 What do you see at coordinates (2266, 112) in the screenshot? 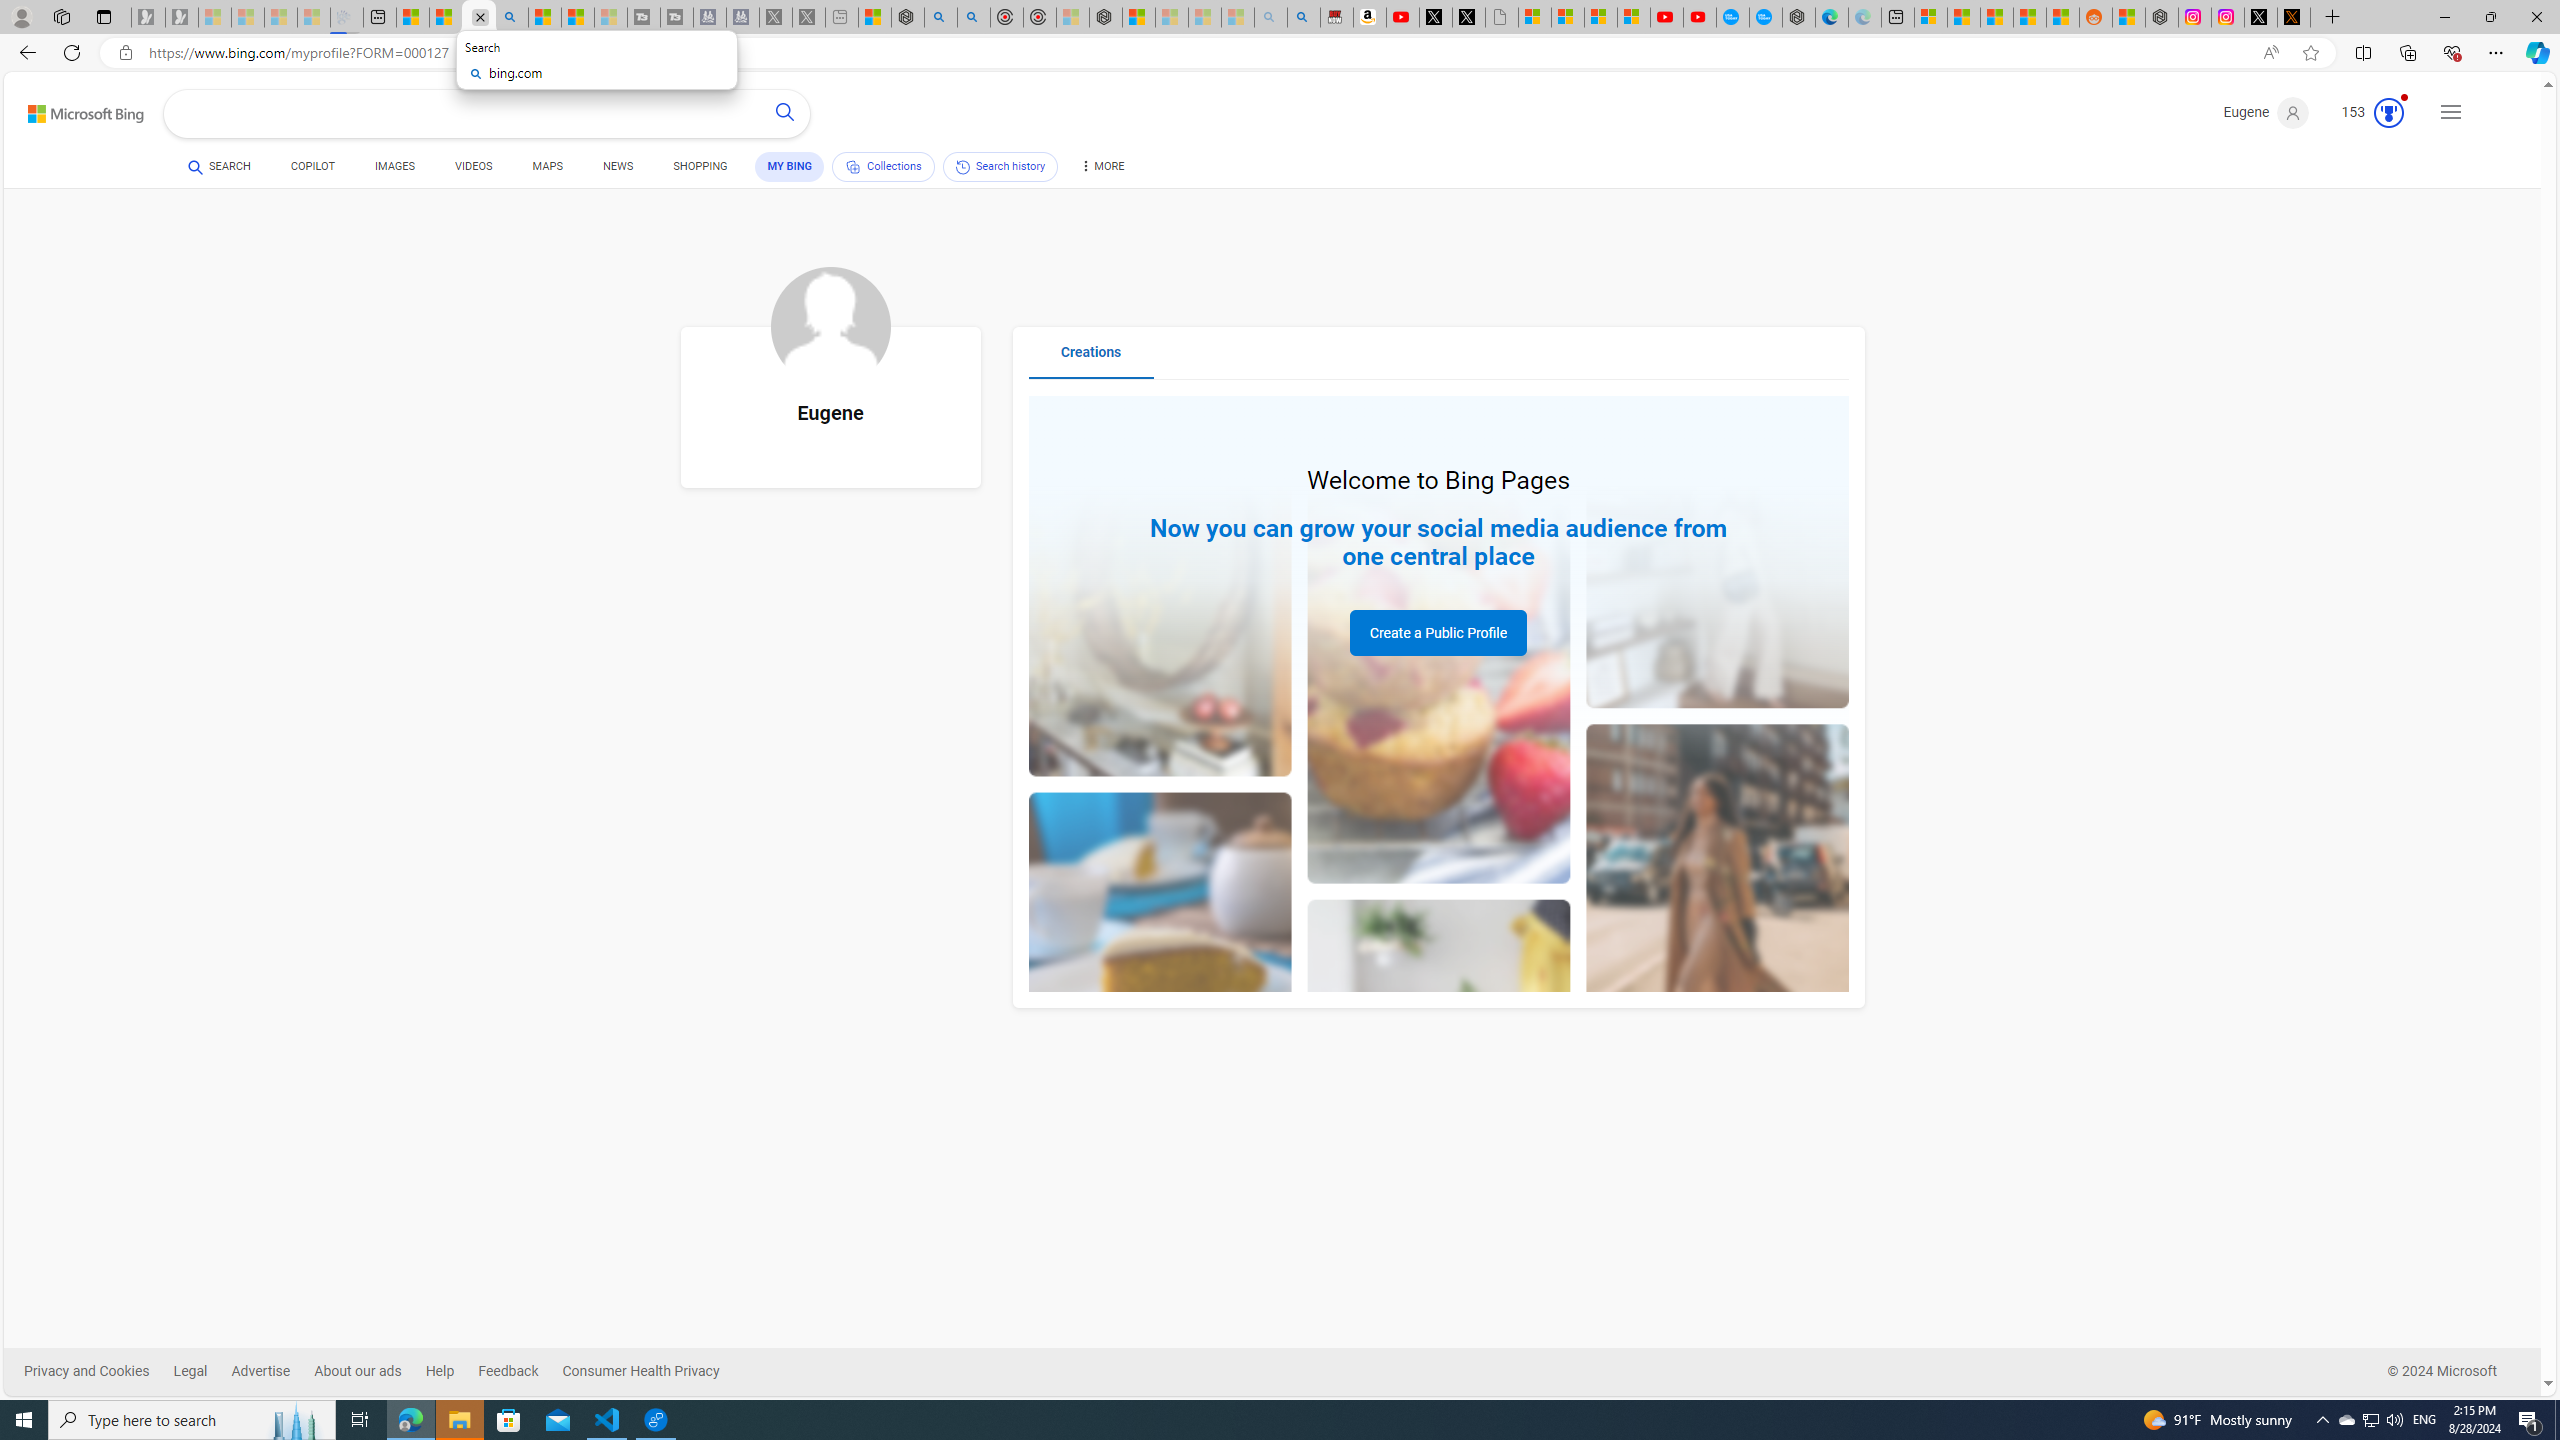
I see `Eugene` at bounding box center [2266, 112].